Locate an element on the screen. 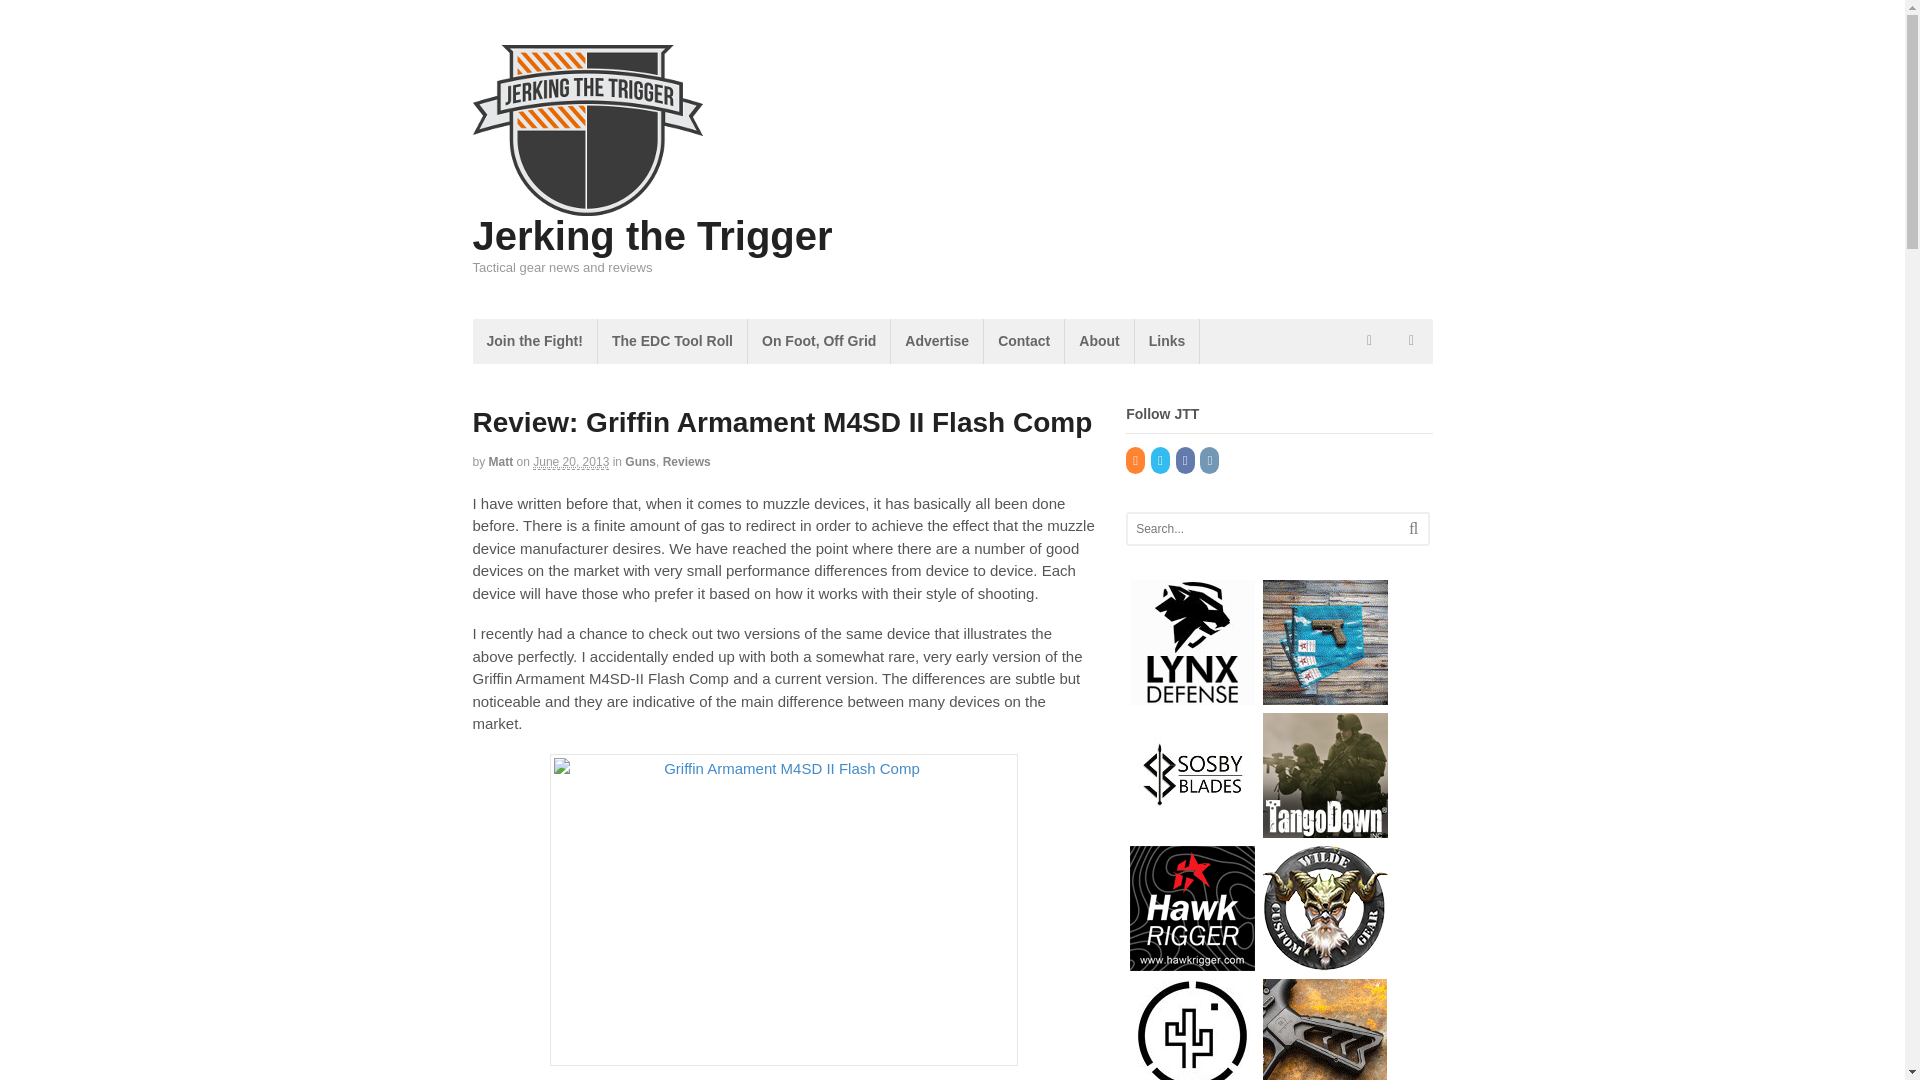 The width and height of the screenshot is (1920, 1080). The EDC Tool Roll is located at coordinates (672, 340).